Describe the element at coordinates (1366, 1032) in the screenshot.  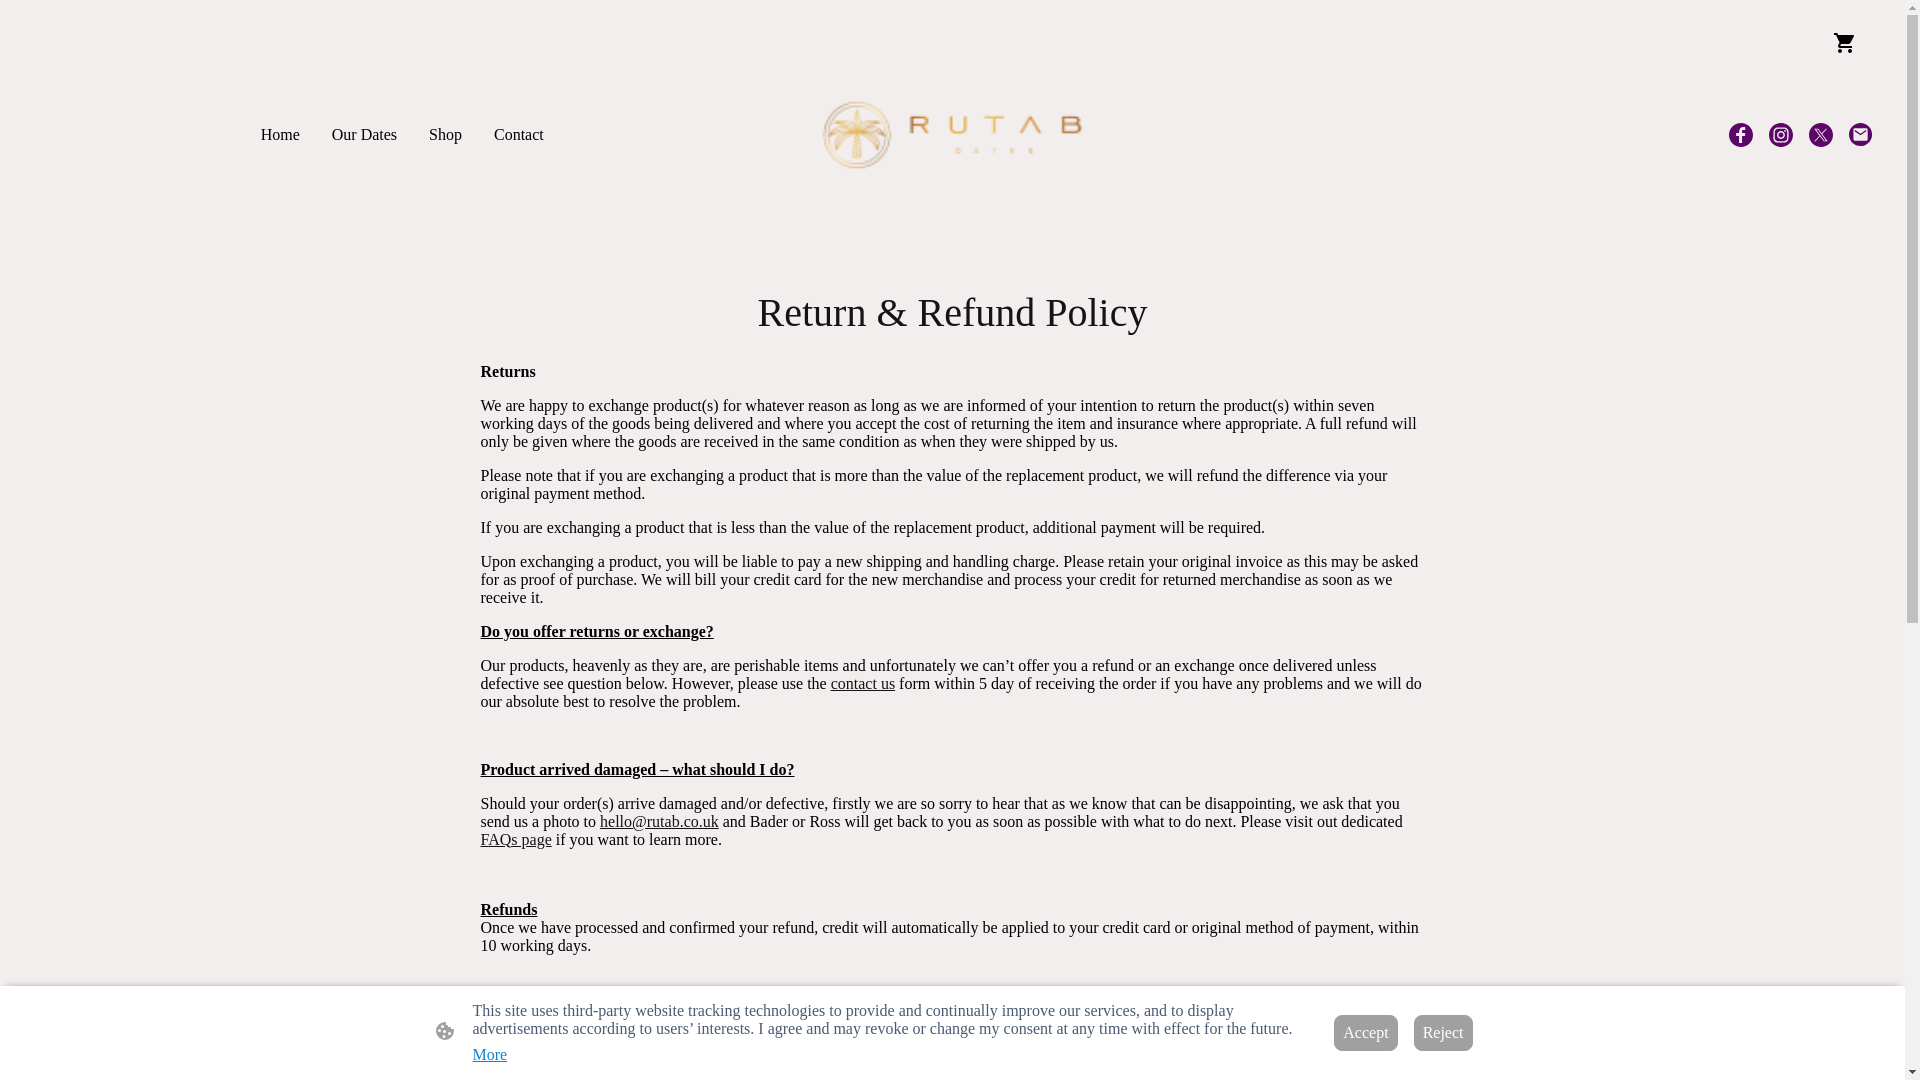
I see `Accept` at that location.